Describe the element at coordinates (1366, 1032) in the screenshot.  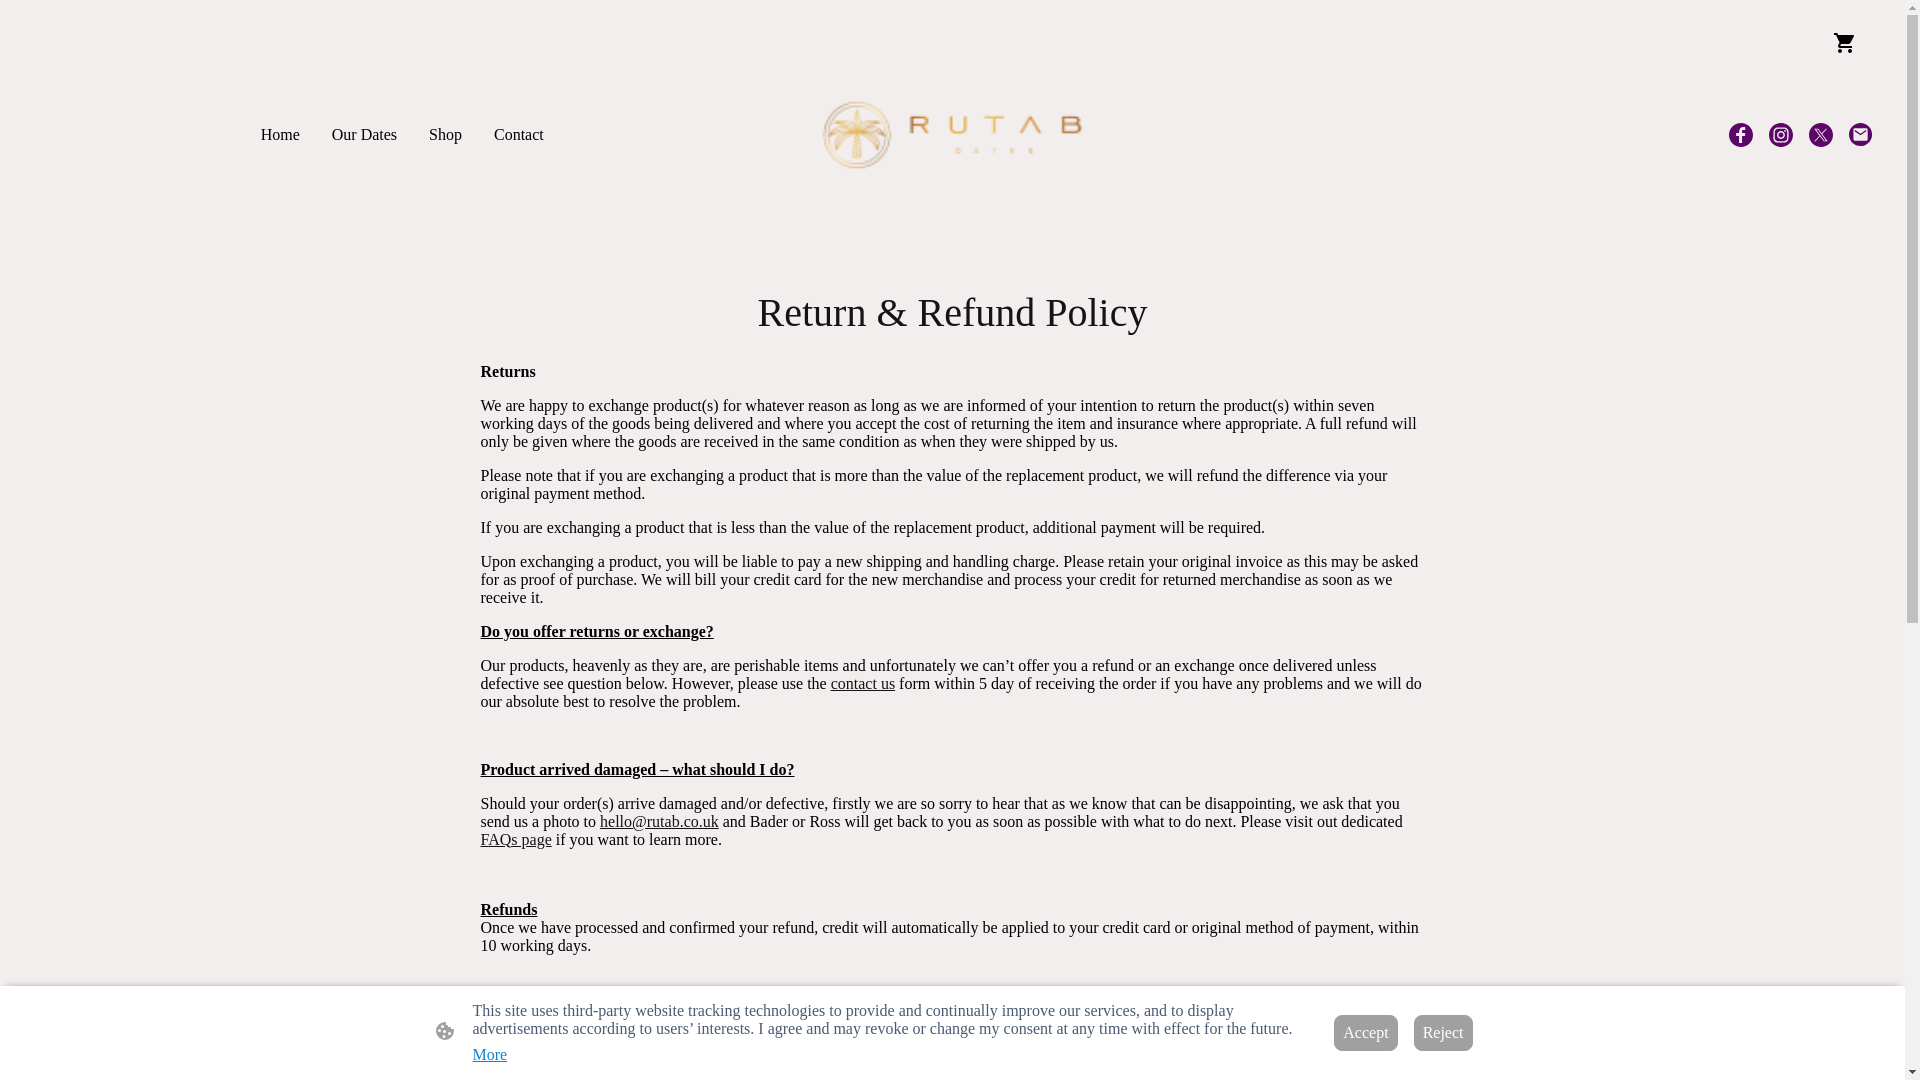
I see `Accept` at that location.